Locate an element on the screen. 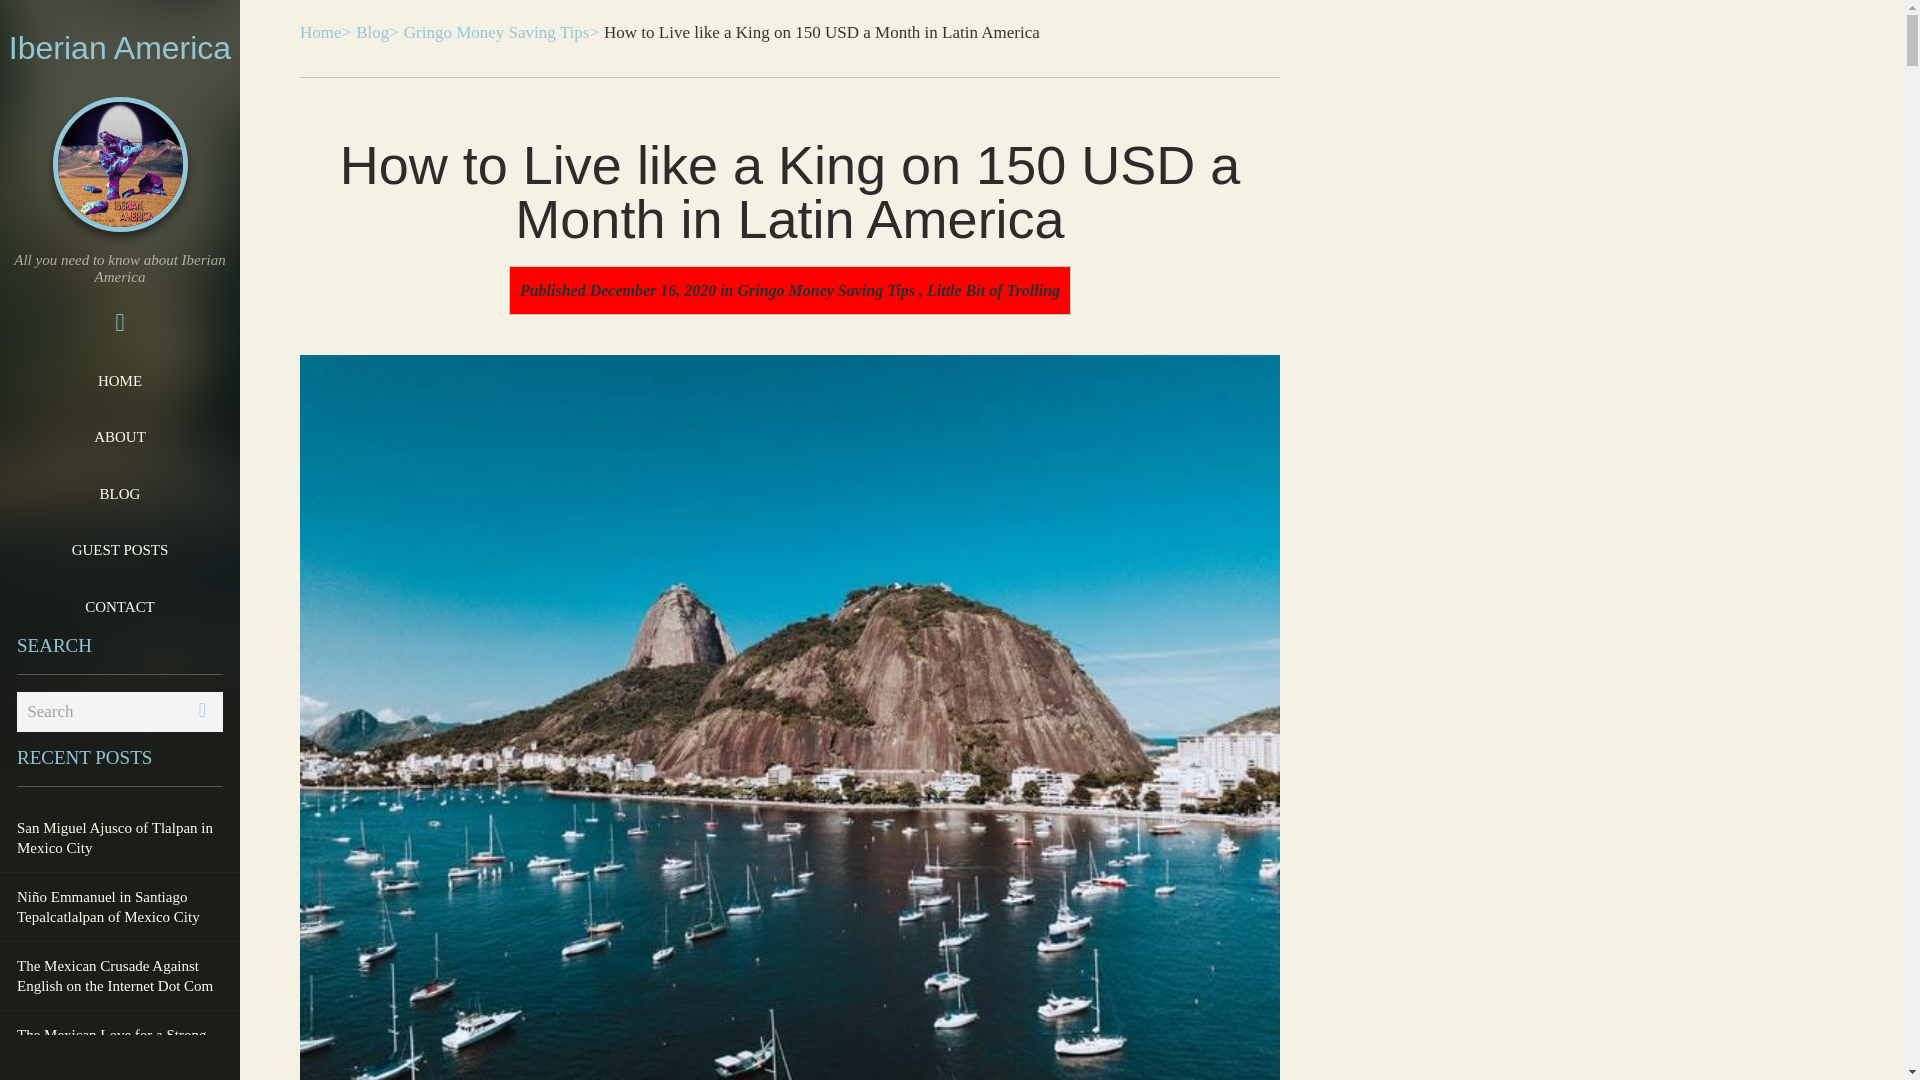 The height and width of the screenshot is (1080, 1920). HOME is located at coordinates (120, 381).